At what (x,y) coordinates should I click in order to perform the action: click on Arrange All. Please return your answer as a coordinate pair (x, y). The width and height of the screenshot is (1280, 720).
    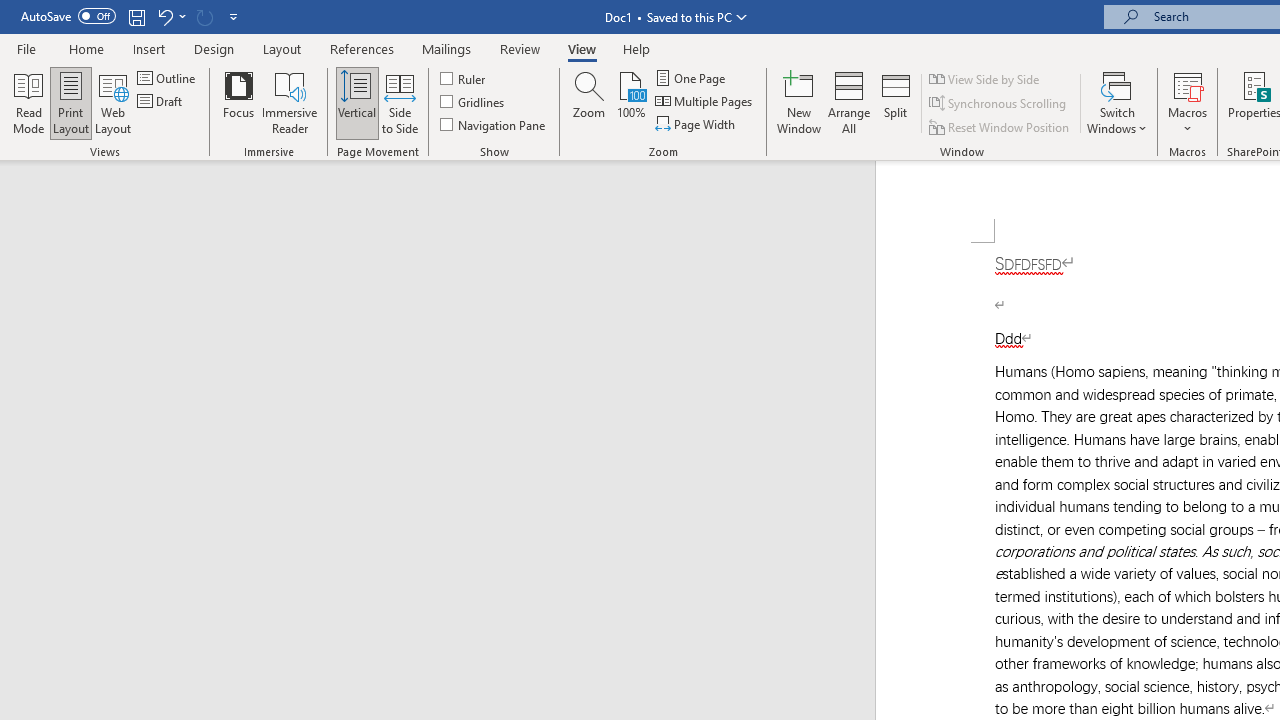
    Looking at the image, I should click on (848, 102).